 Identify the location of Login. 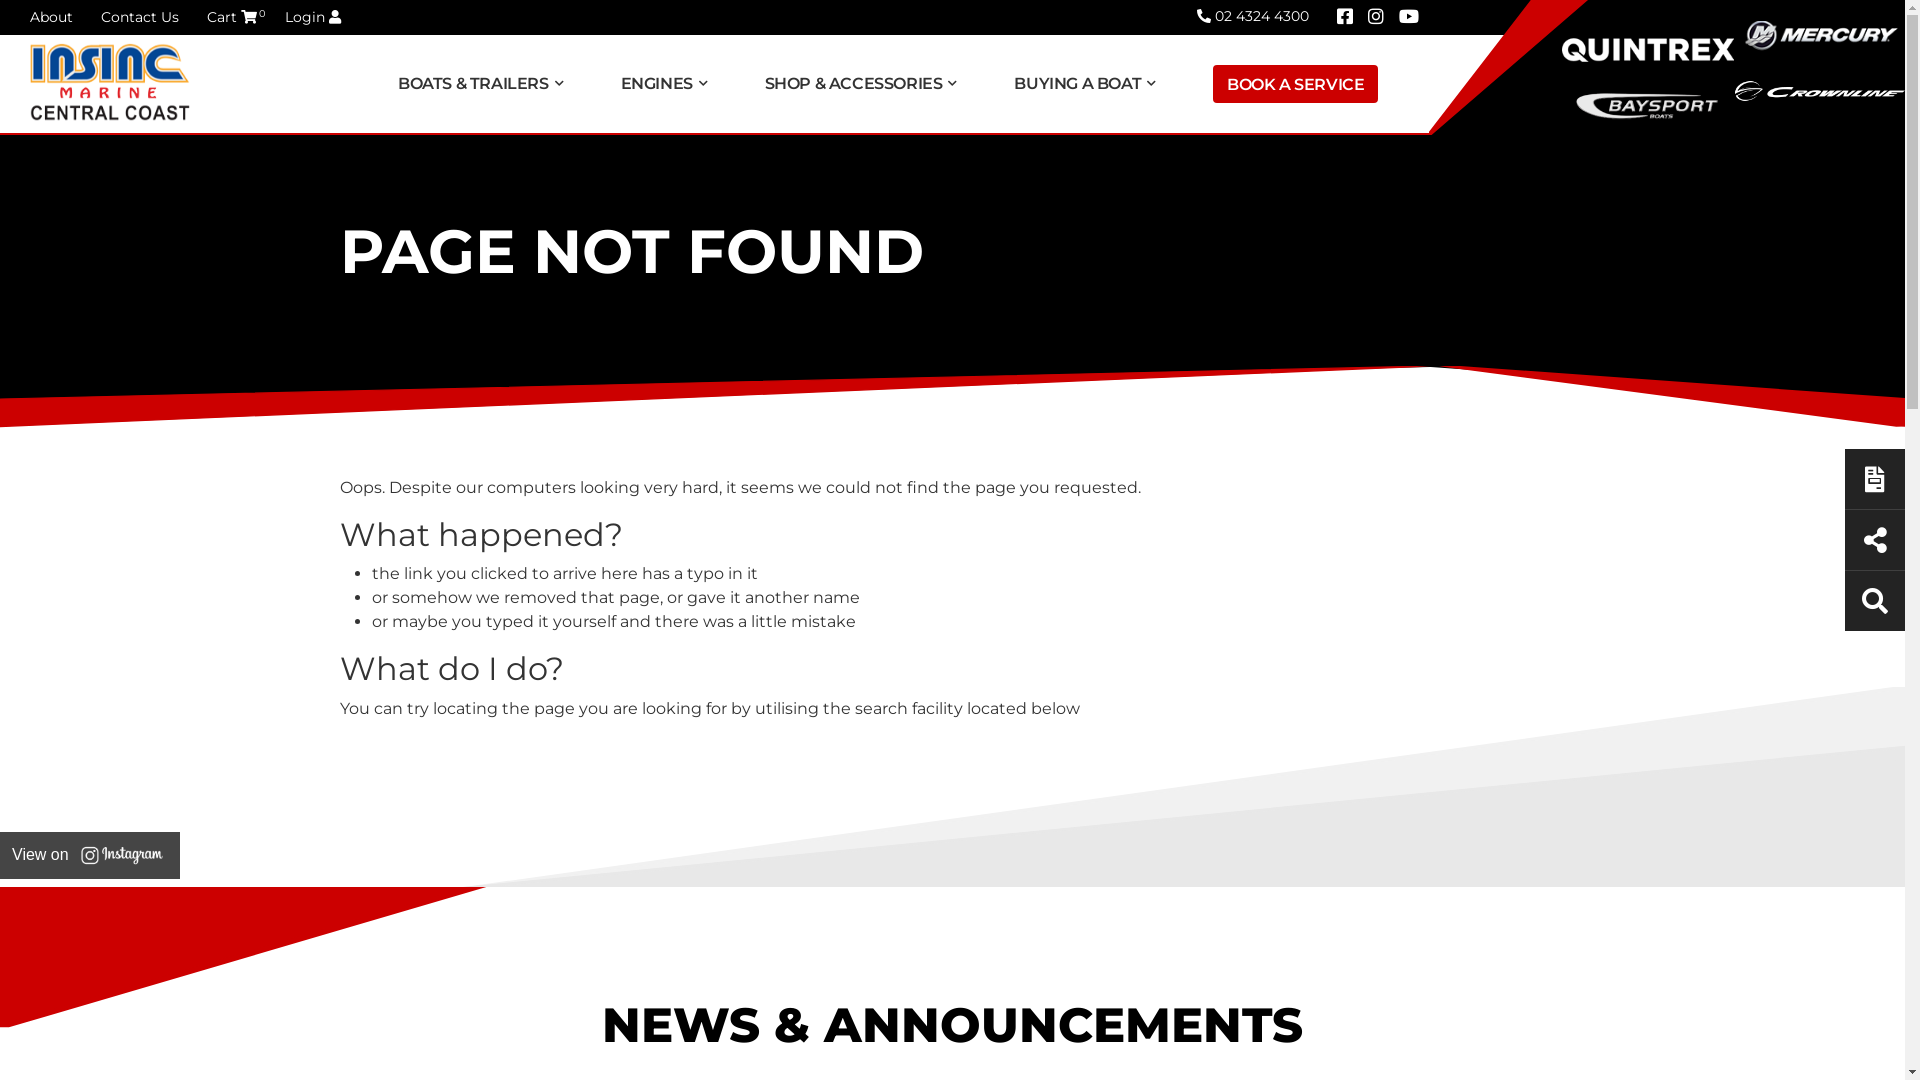
(313, 17).